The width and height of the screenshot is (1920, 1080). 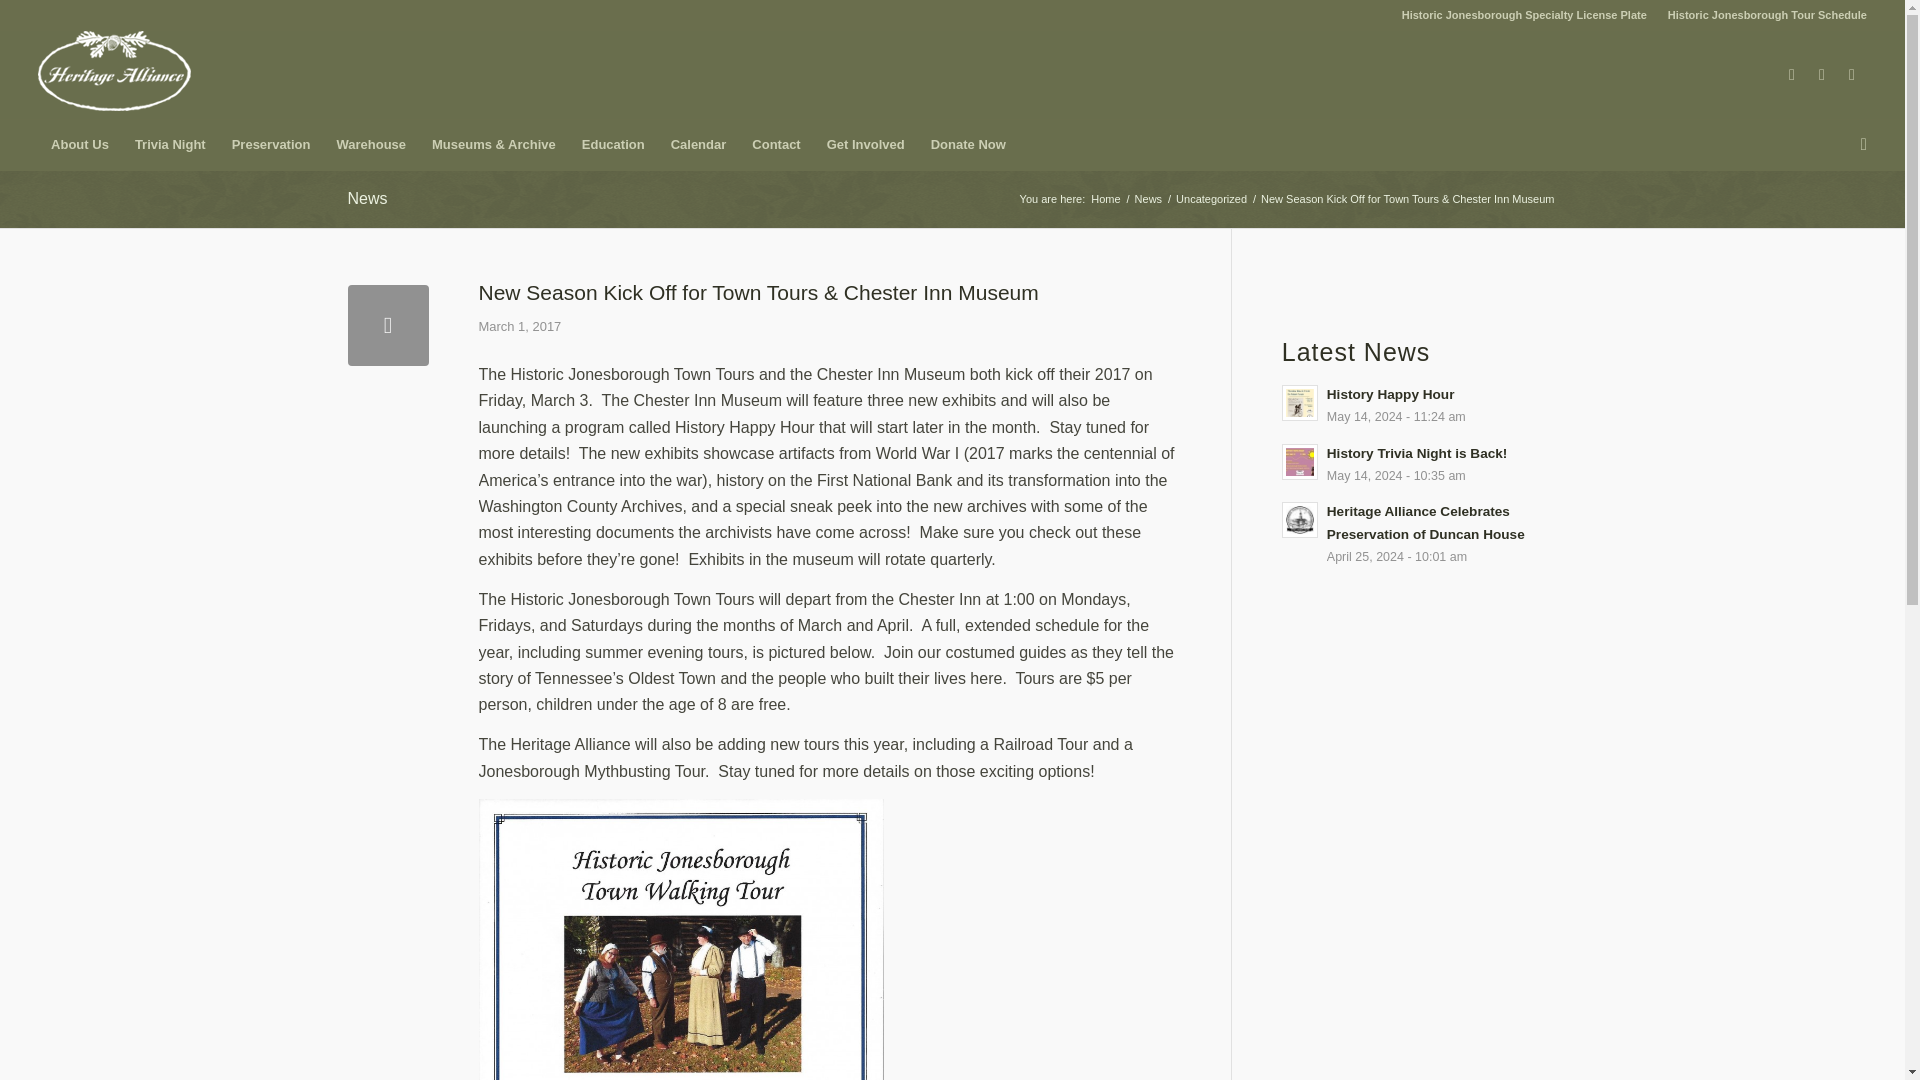 I want to click on Youtube, so click(x=1852, y=74).